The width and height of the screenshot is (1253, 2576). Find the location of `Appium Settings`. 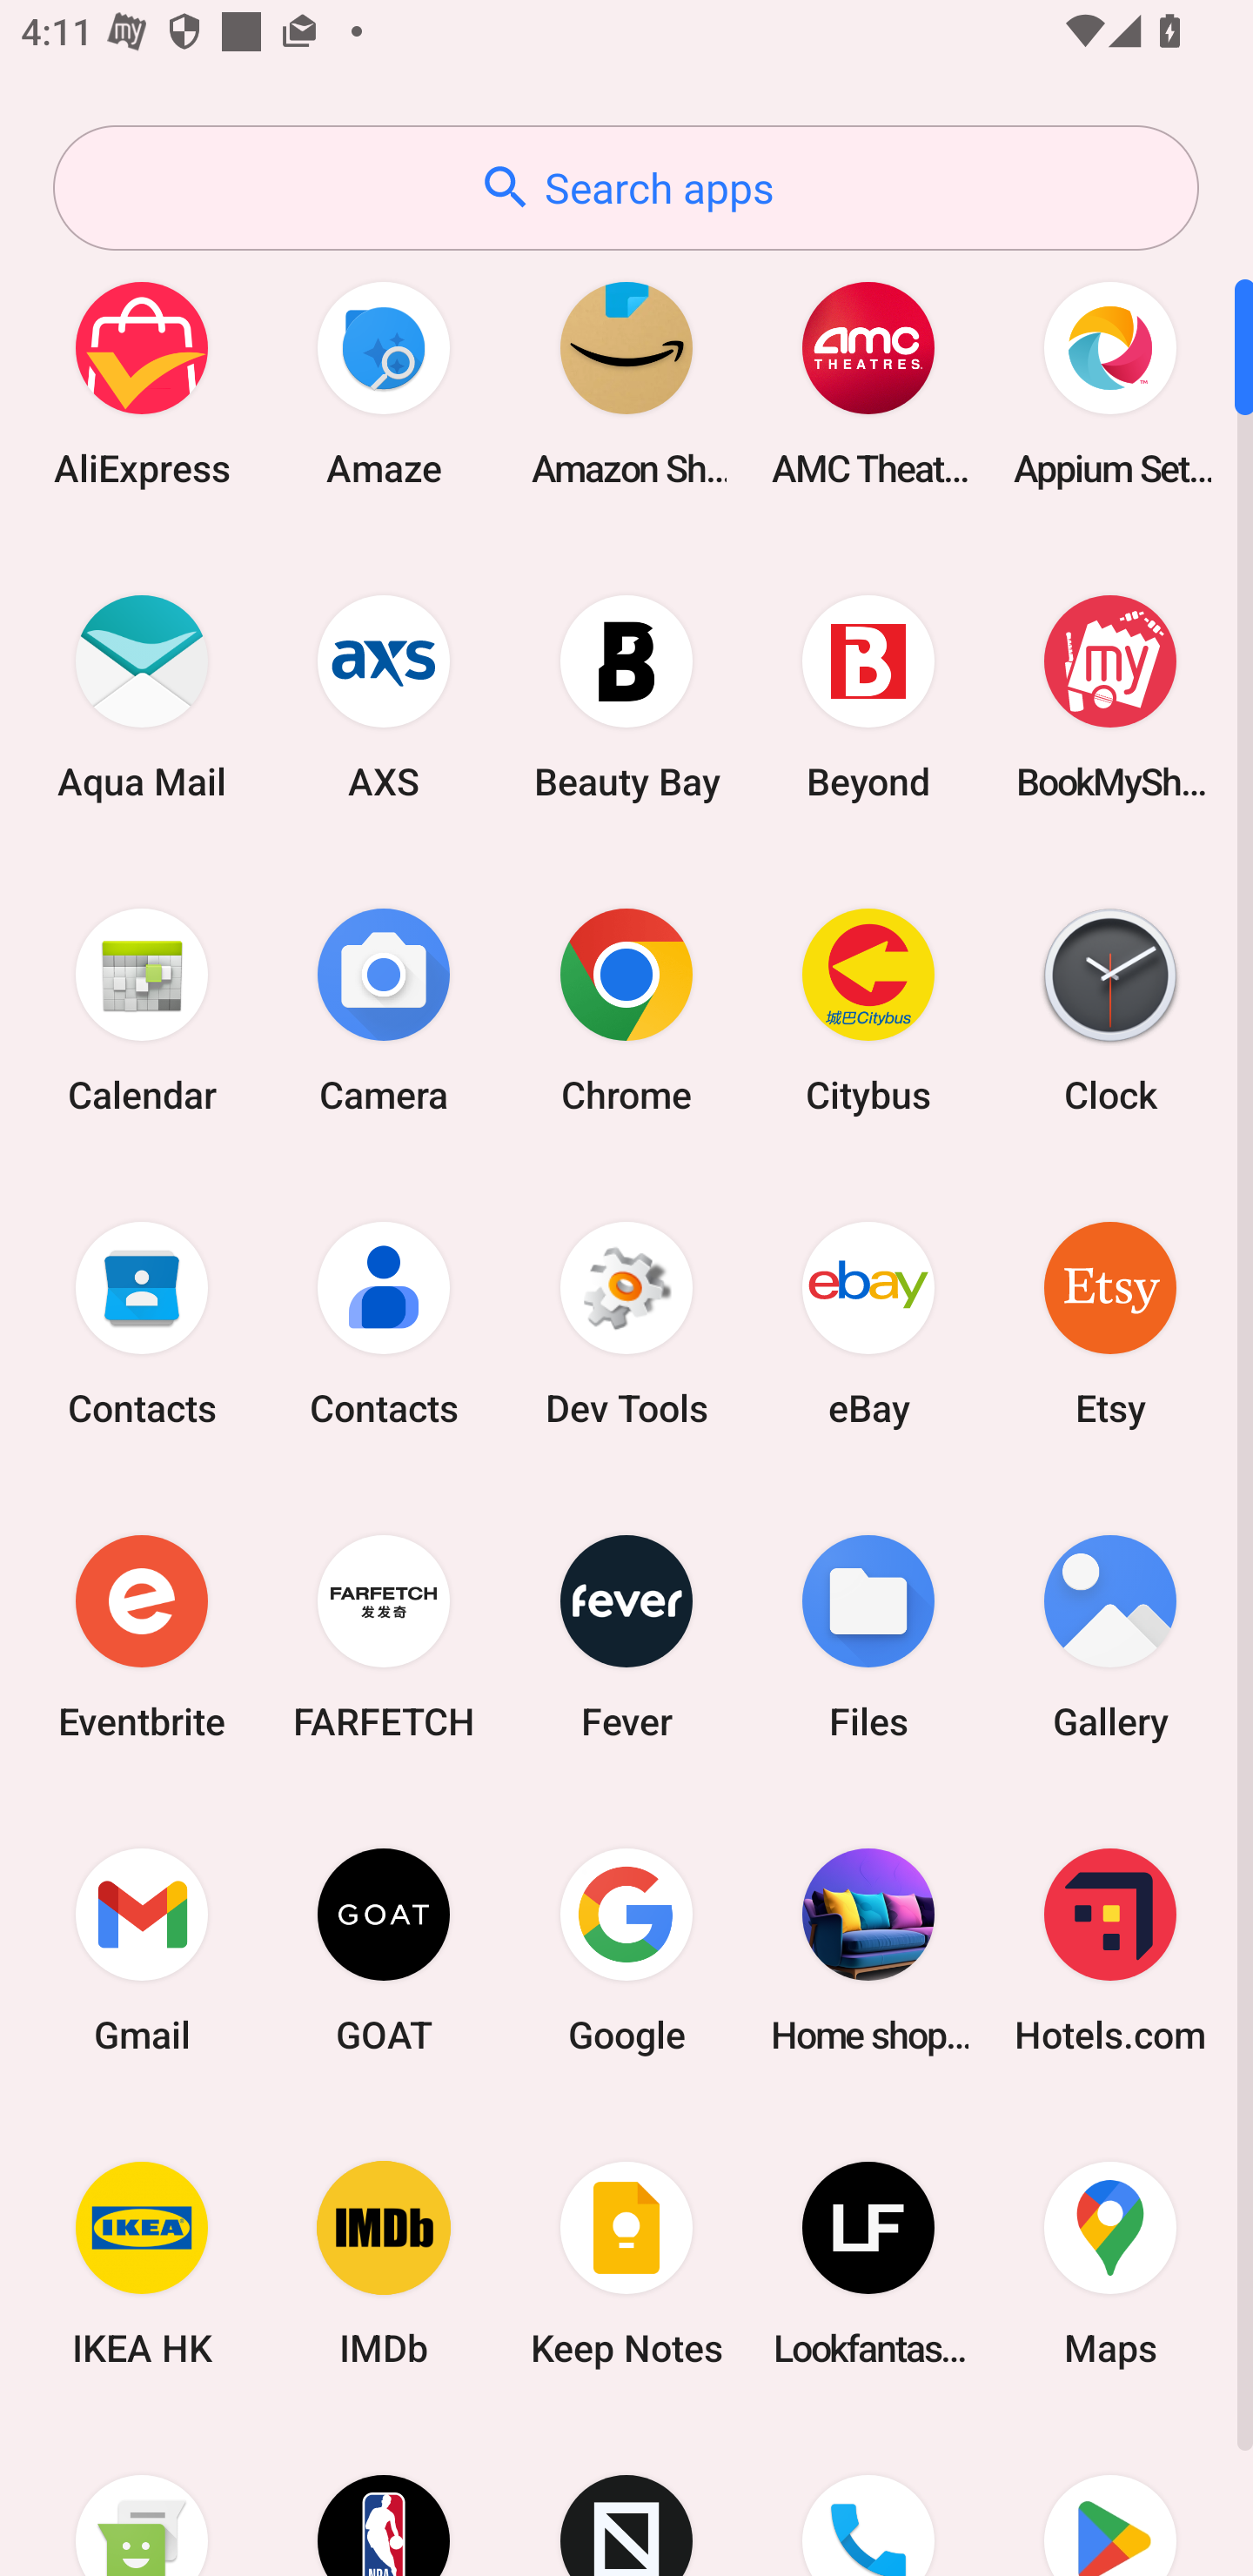

Appium Settings is located at coordinates (1110, 383).